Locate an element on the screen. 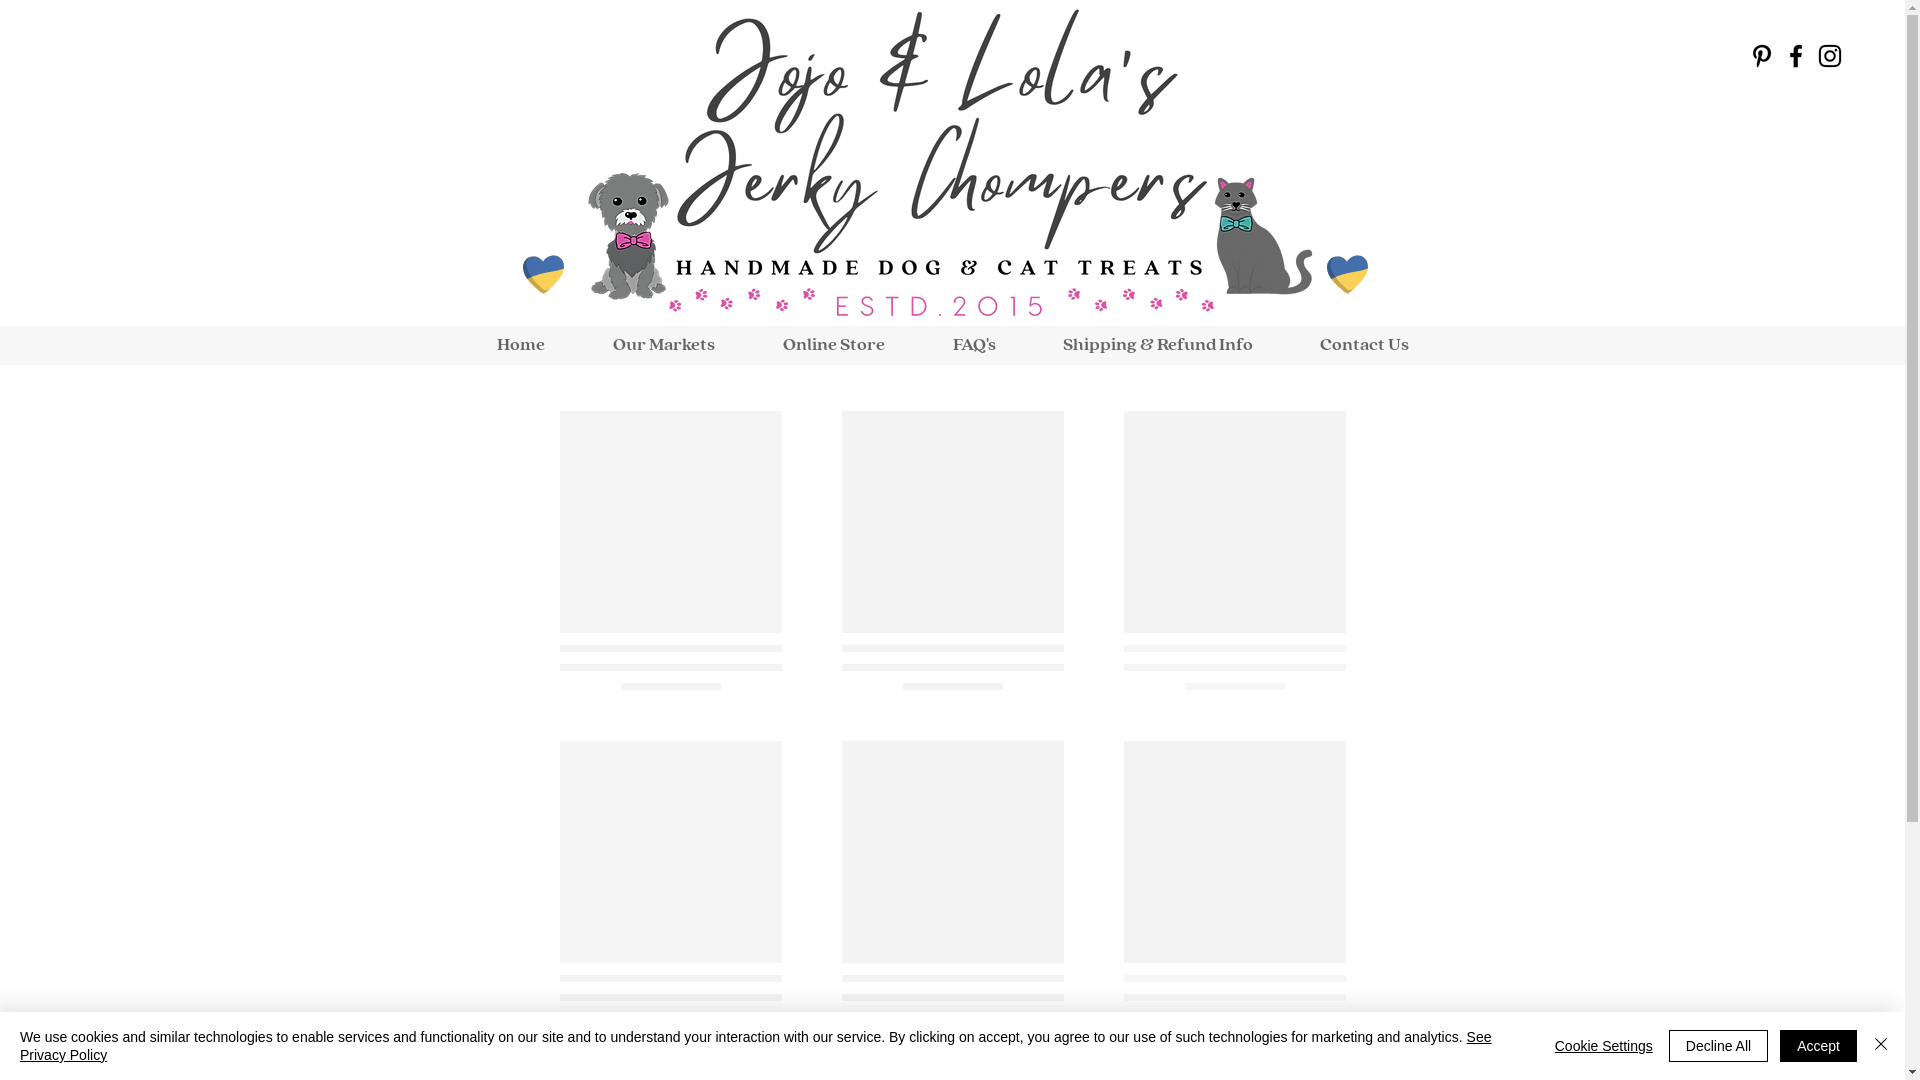 The height and width of the screenshot is (1080, 1920). Shipping & Refund Info is located at coordinates (1158, 346).